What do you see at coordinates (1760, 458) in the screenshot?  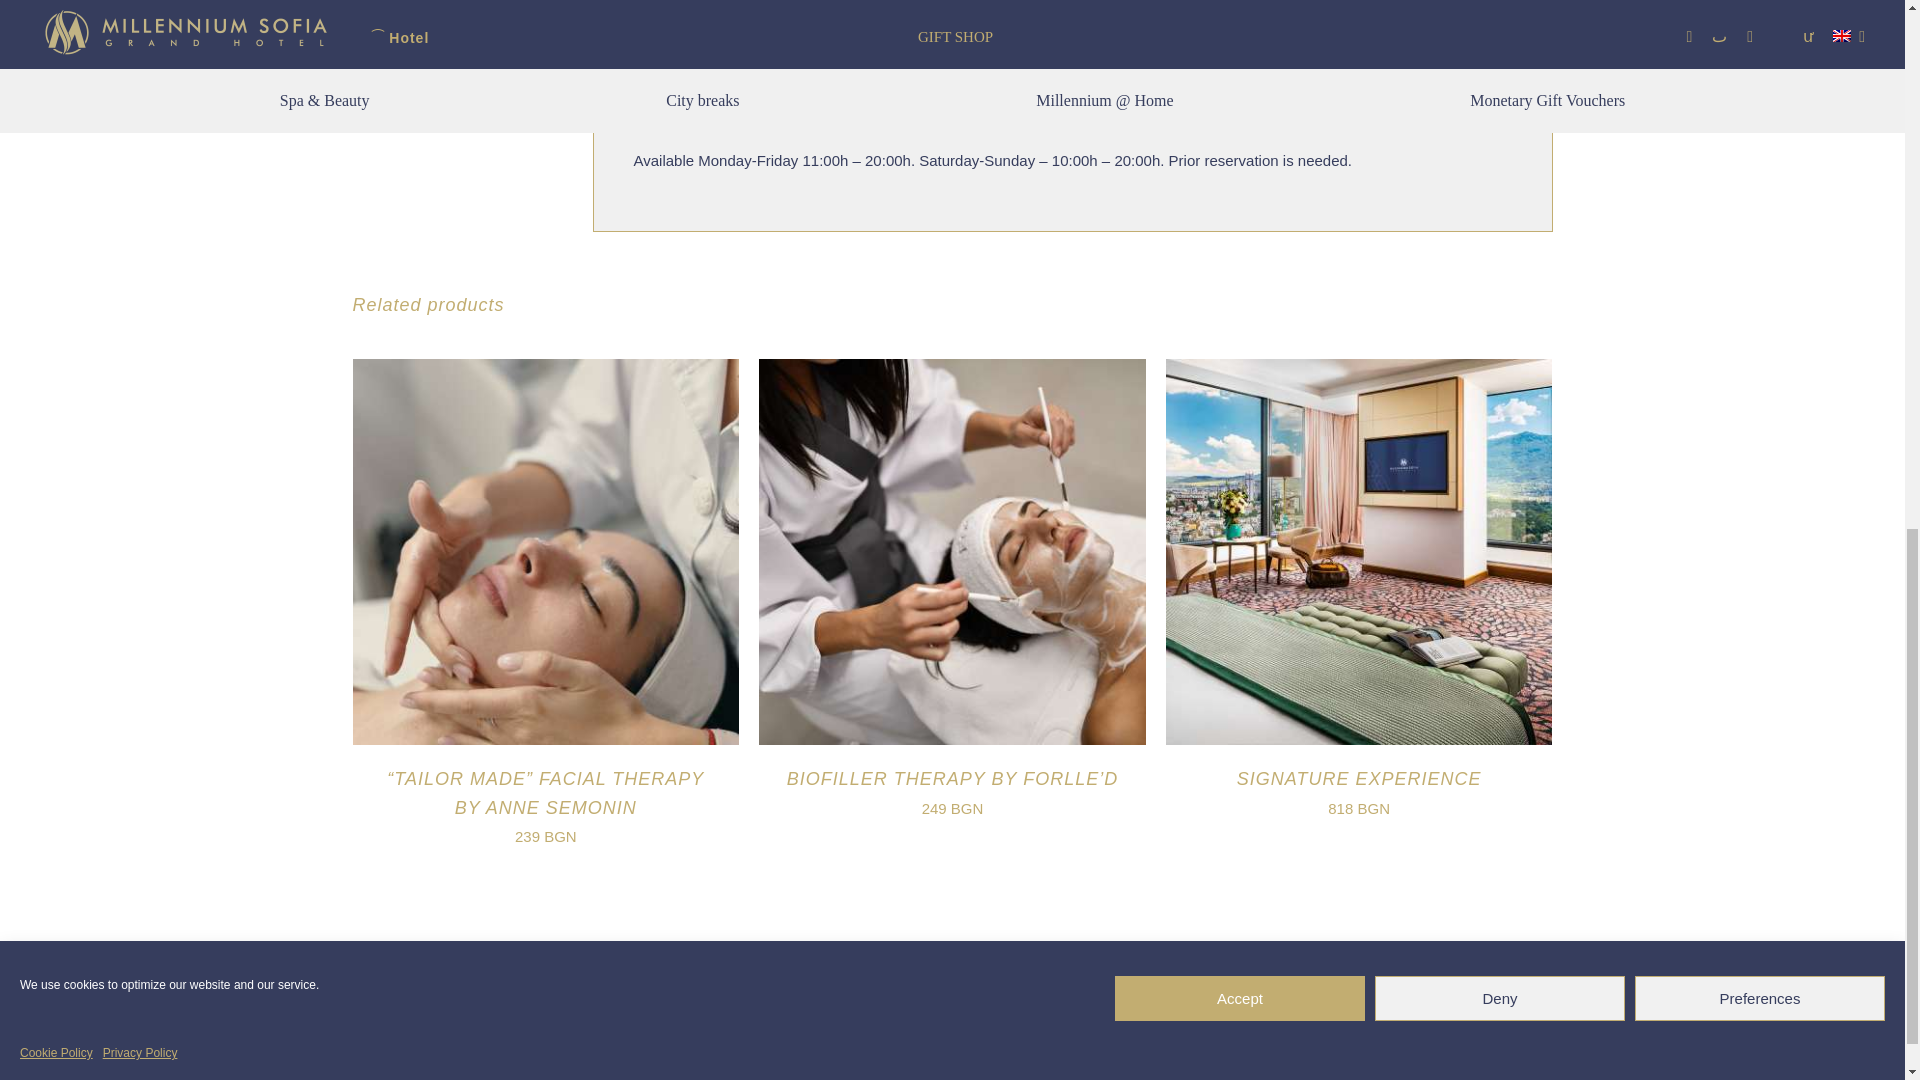 I see `Preferences` at bounding box center [1760, 458].